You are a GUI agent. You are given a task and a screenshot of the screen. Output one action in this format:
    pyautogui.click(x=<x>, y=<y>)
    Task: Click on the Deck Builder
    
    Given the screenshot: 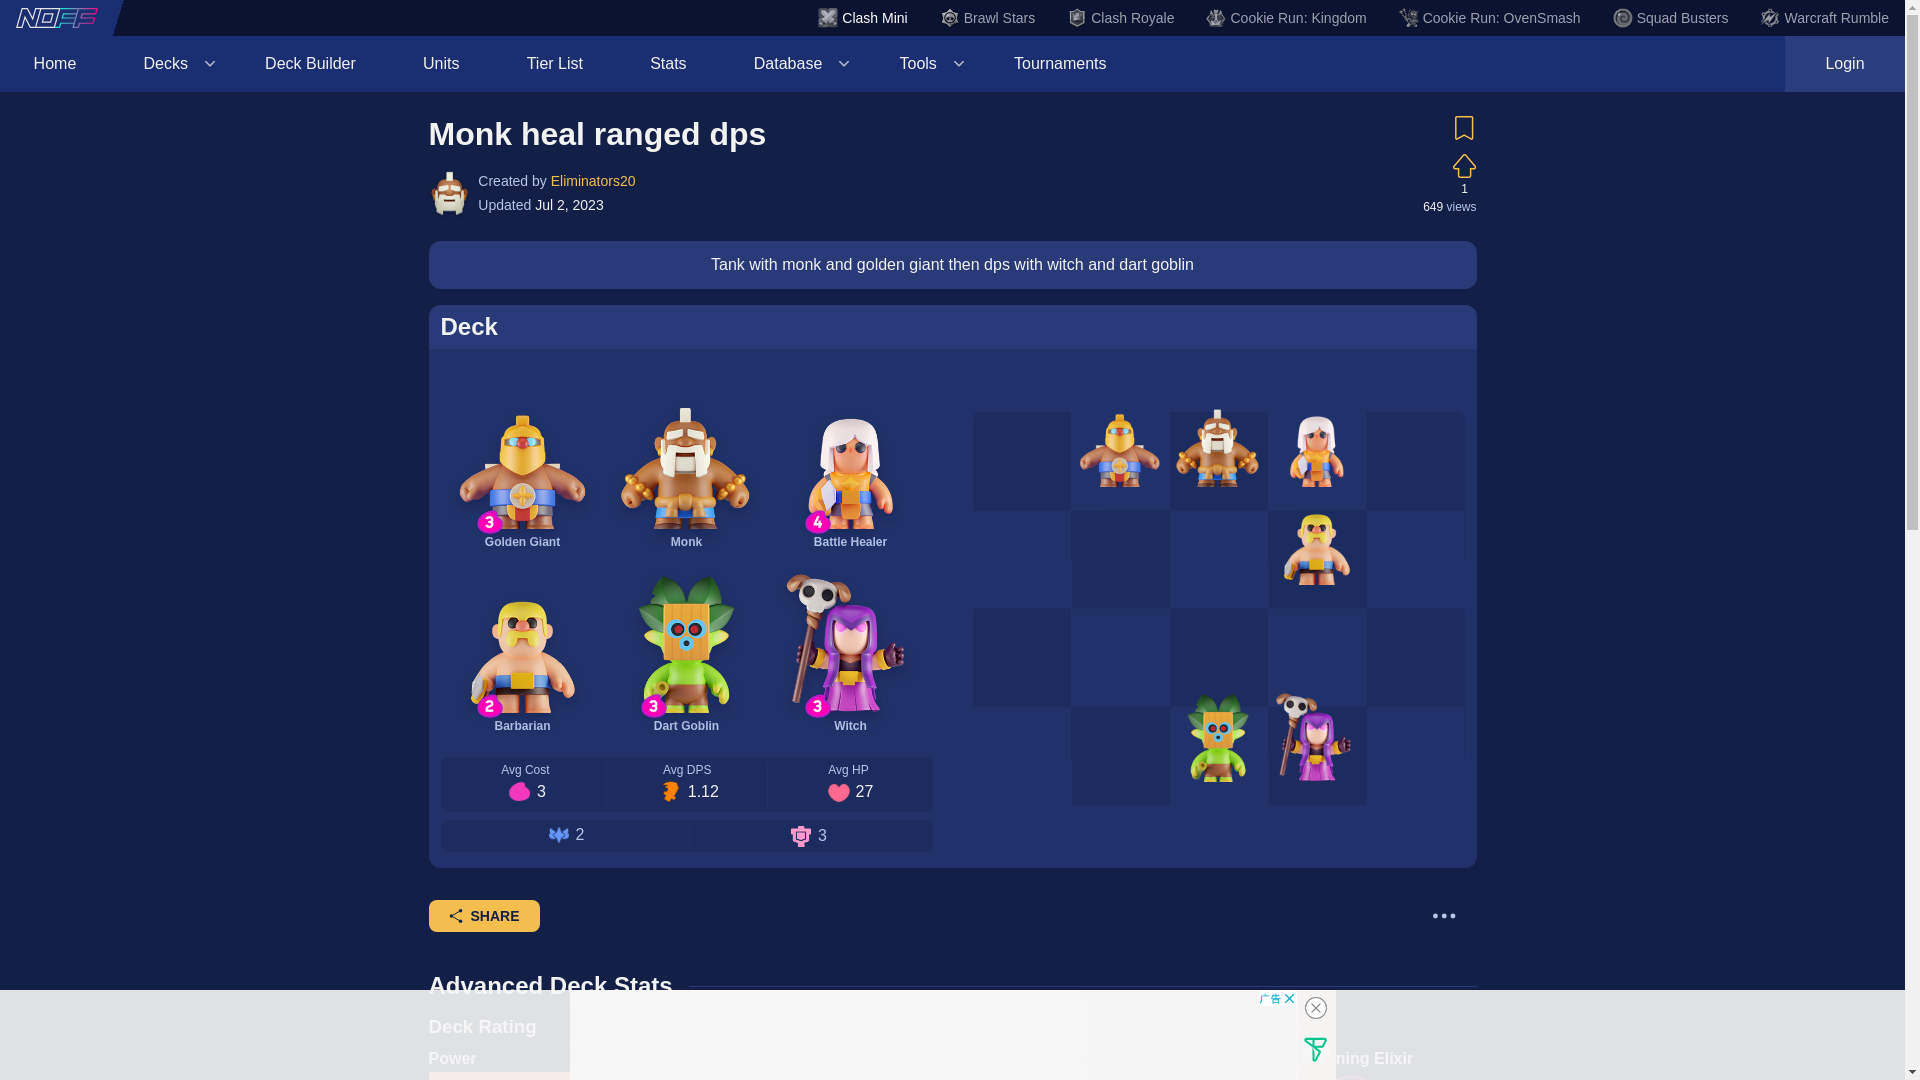 What is the action you would take?
    pyautogui.click(x=310, y=63)
    